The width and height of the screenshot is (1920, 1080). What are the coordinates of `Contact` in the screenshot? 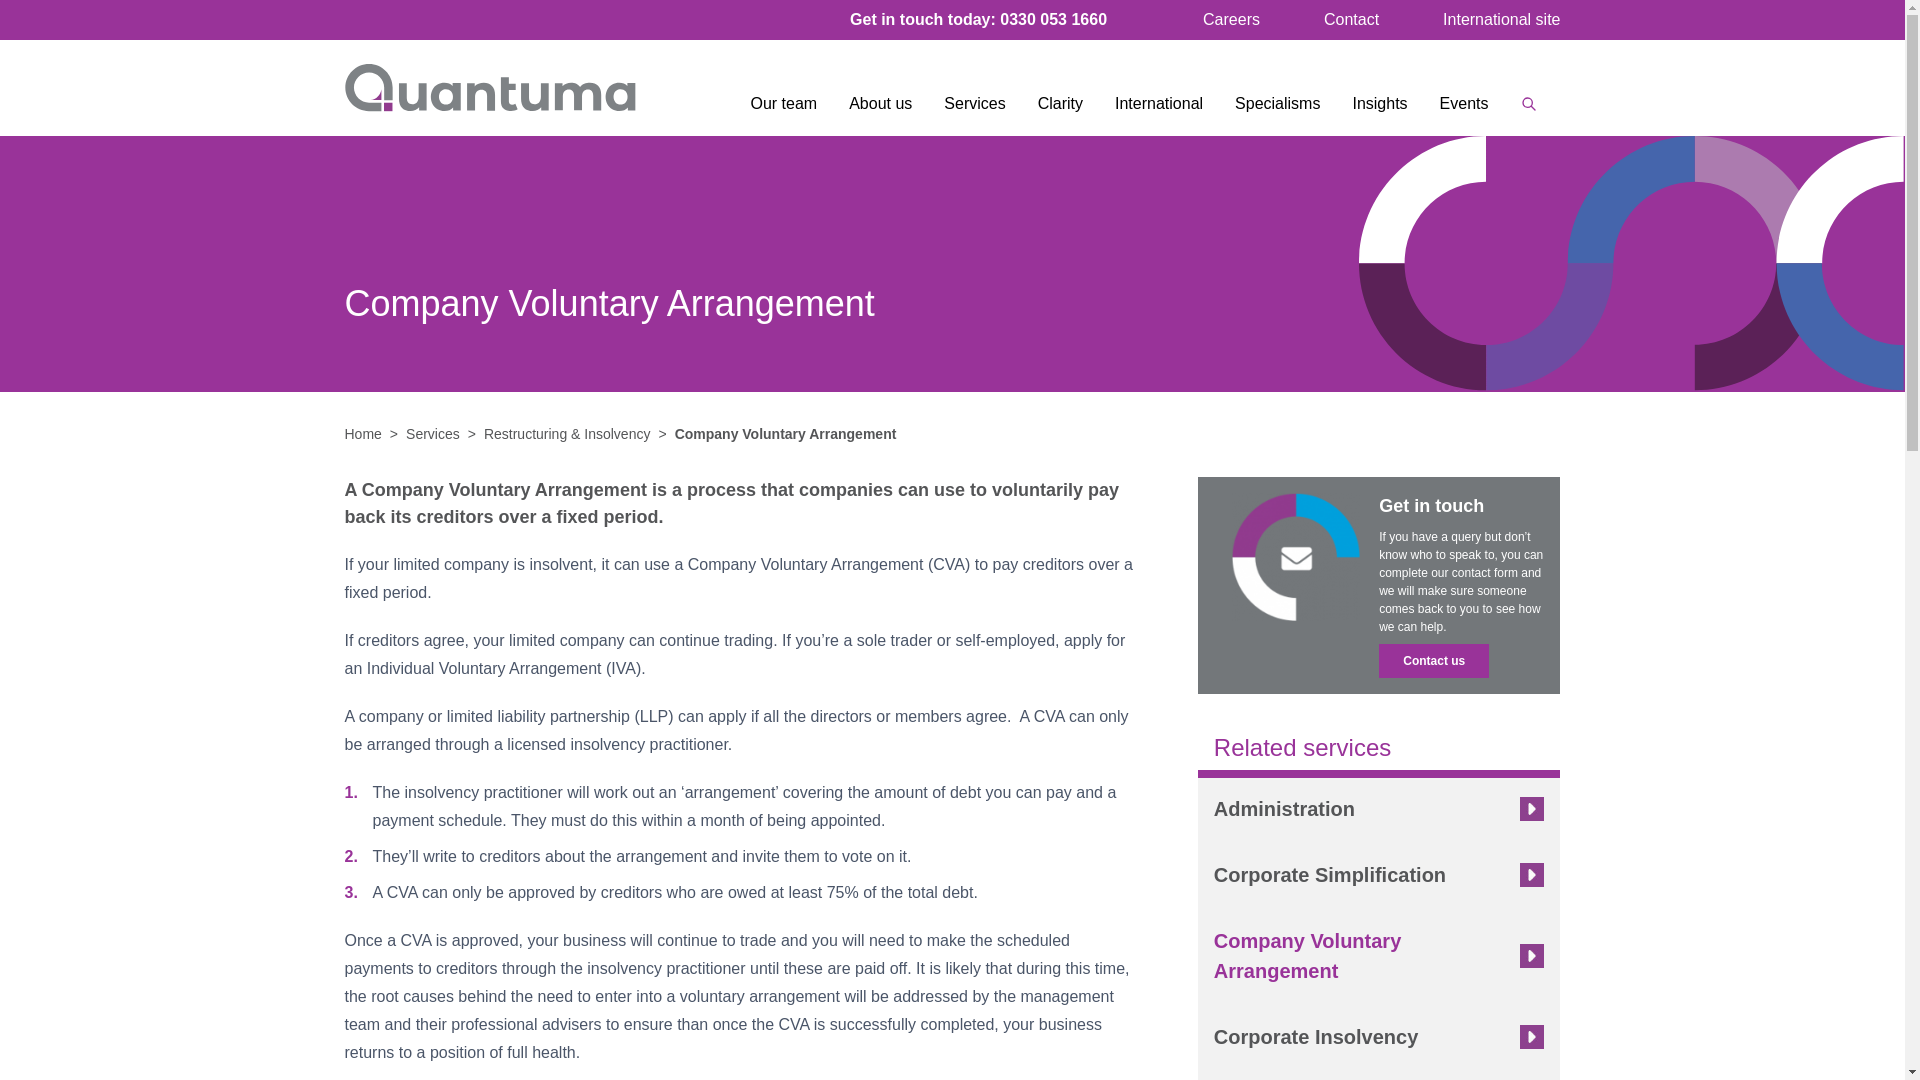 It's located at (1351, 19).